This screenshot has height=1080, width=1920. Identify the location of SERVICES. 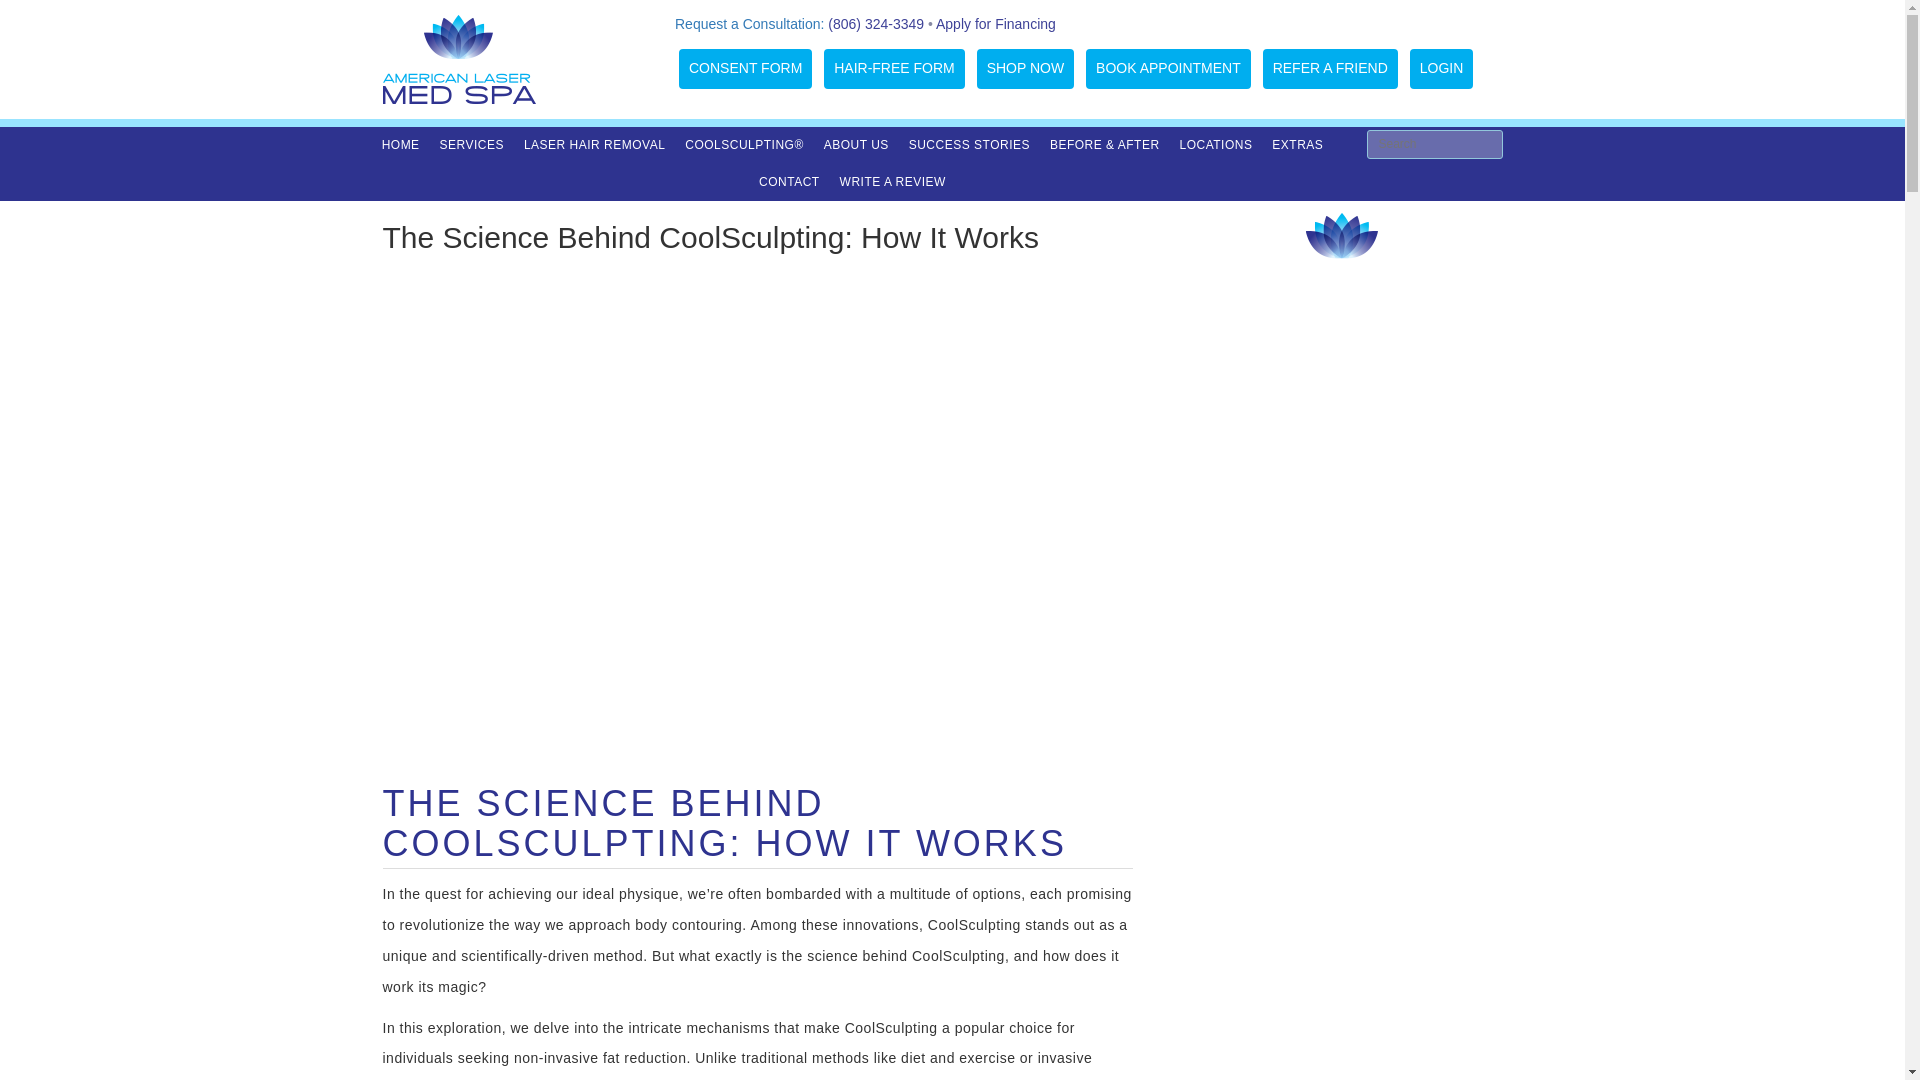
(472, 146).